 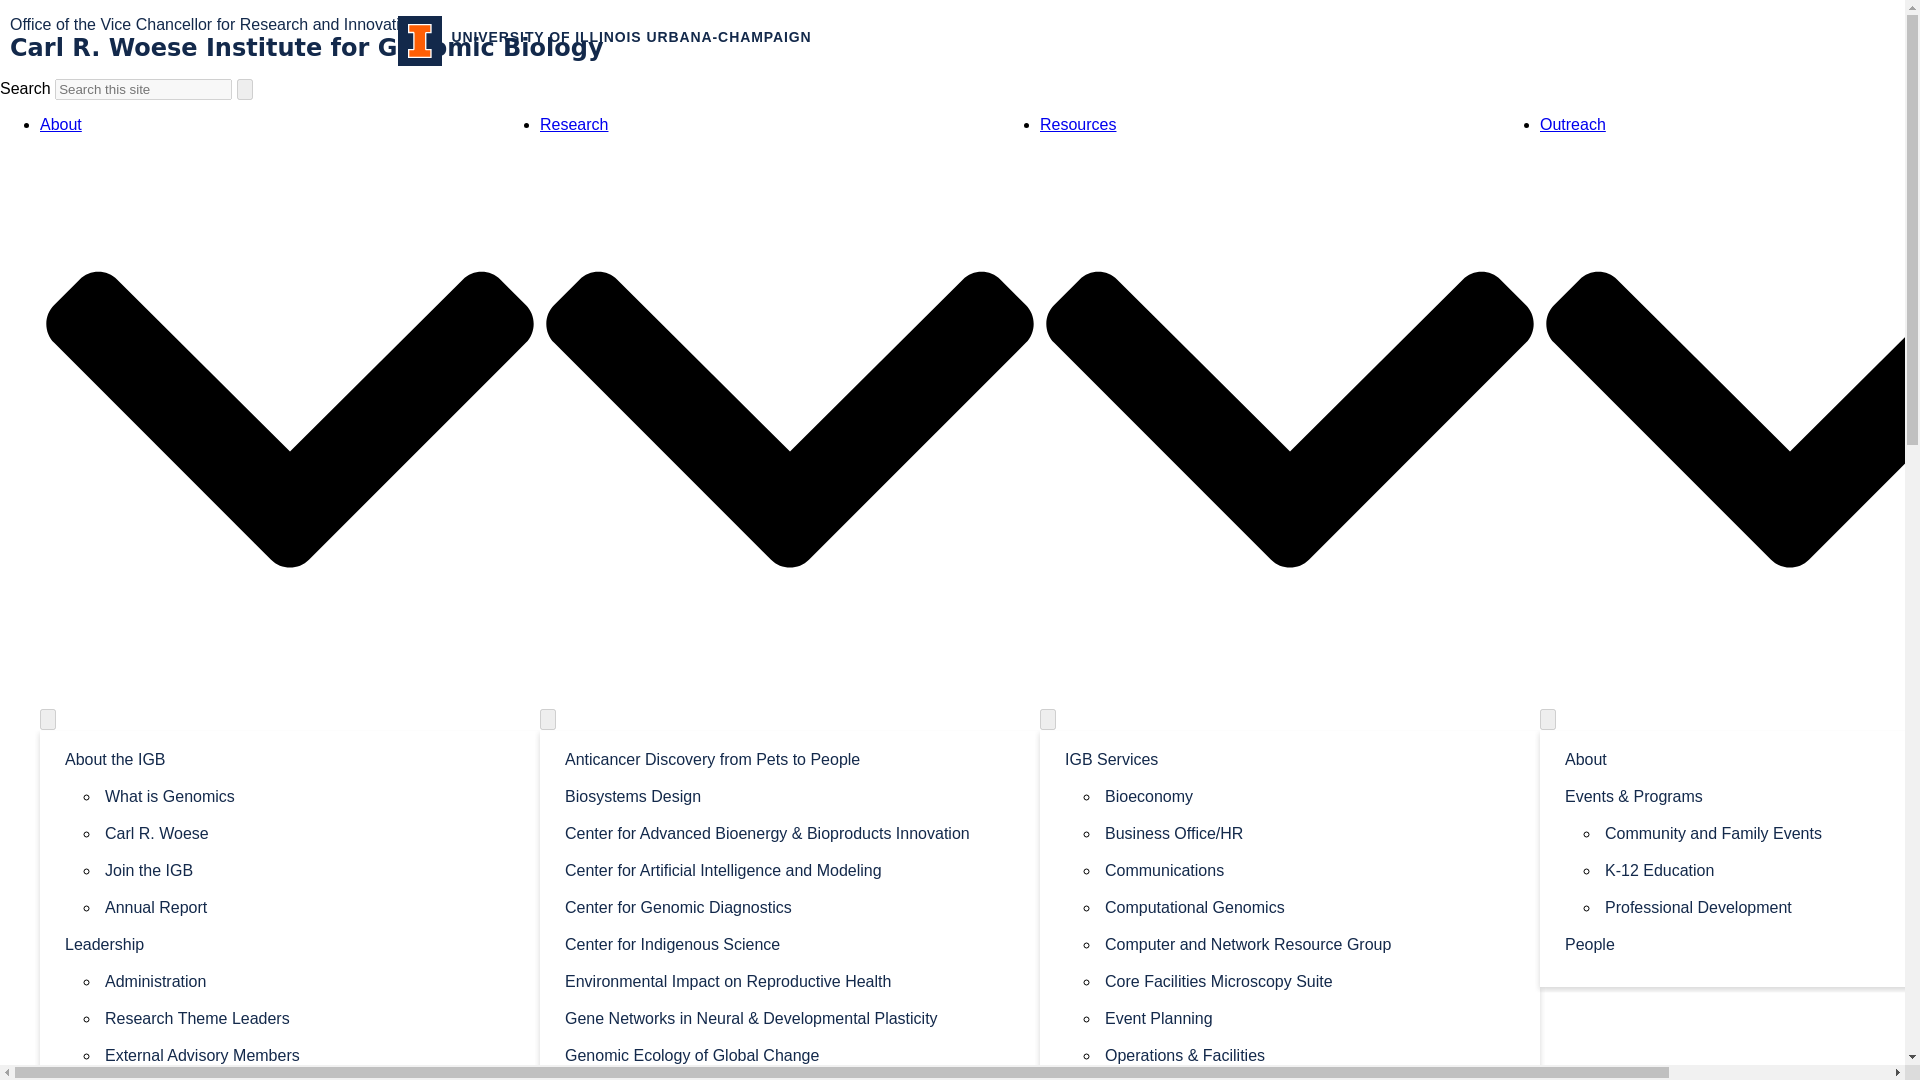 I want to click on Center for Genomic Diagnostics, so click(x=790, y=906).